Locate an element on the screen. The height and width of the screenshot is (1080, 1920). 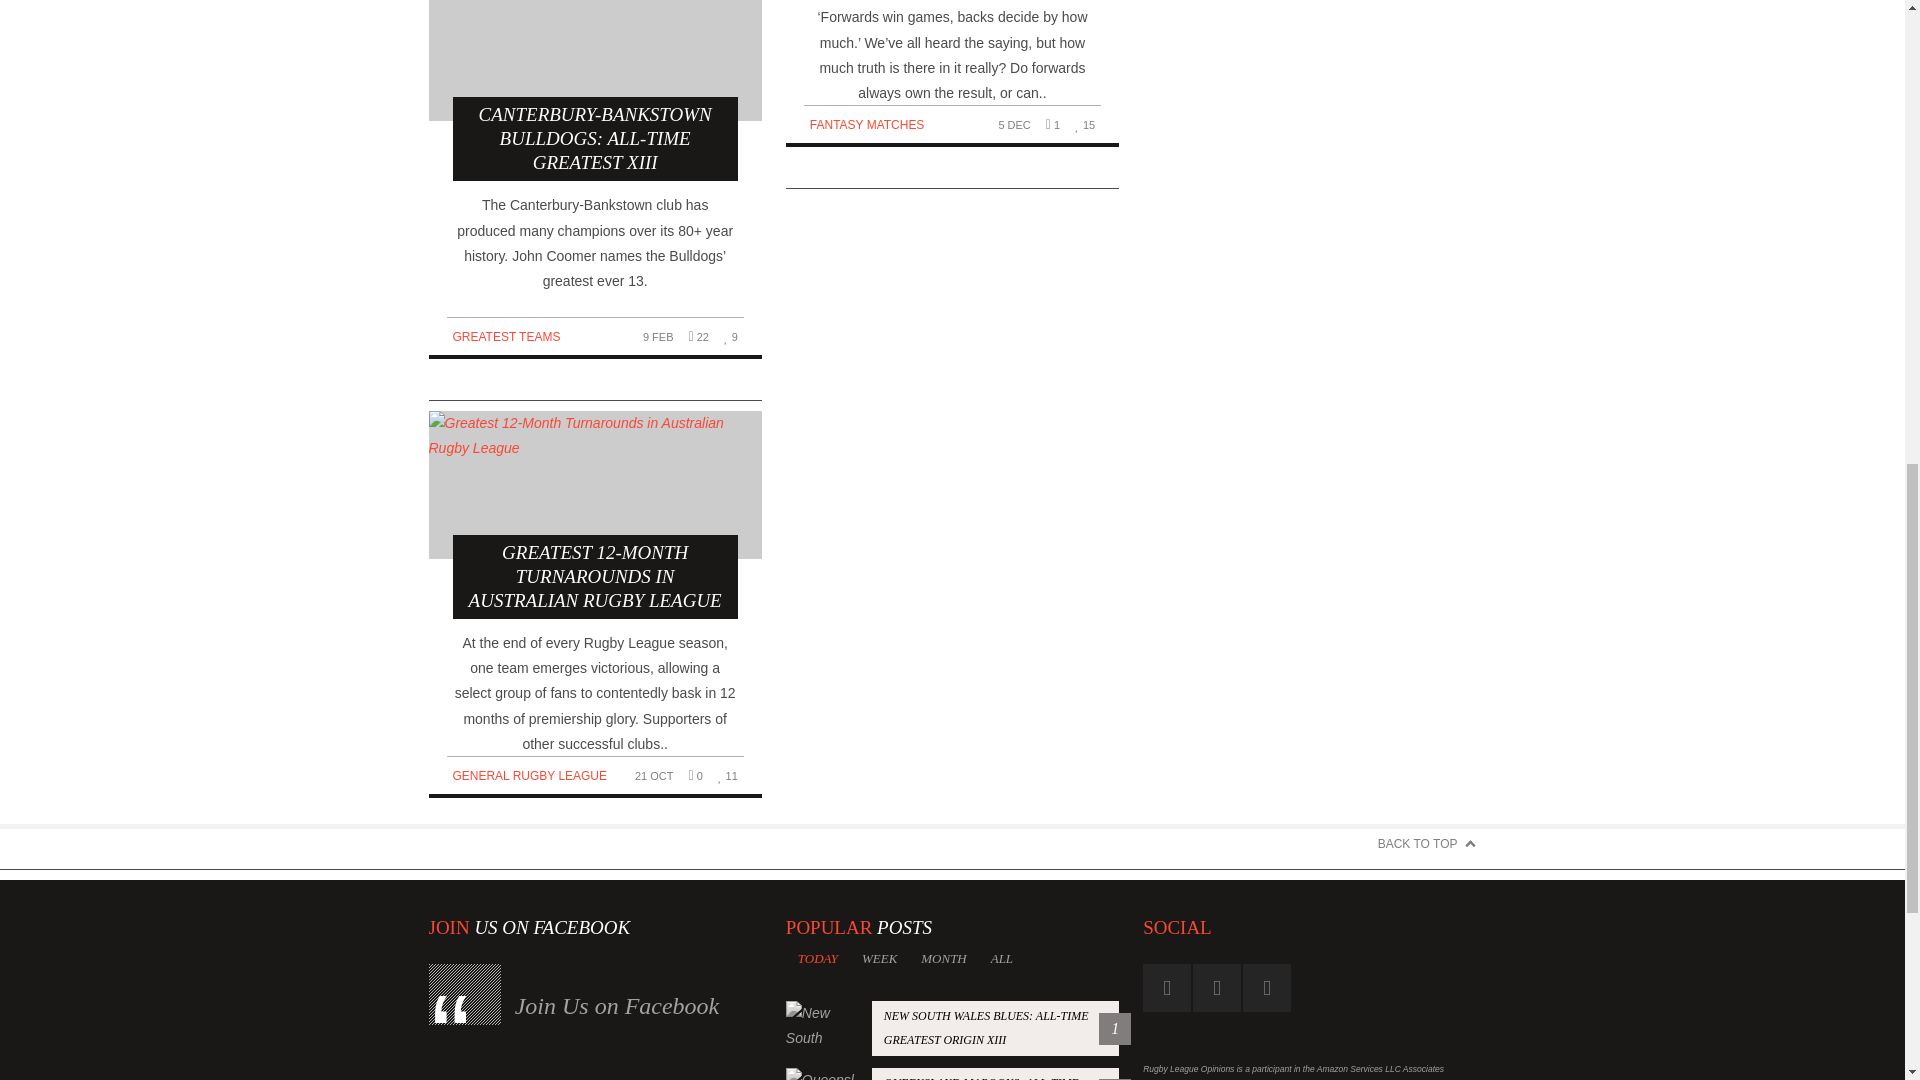
TODAY is located at coordinates (818, 958).